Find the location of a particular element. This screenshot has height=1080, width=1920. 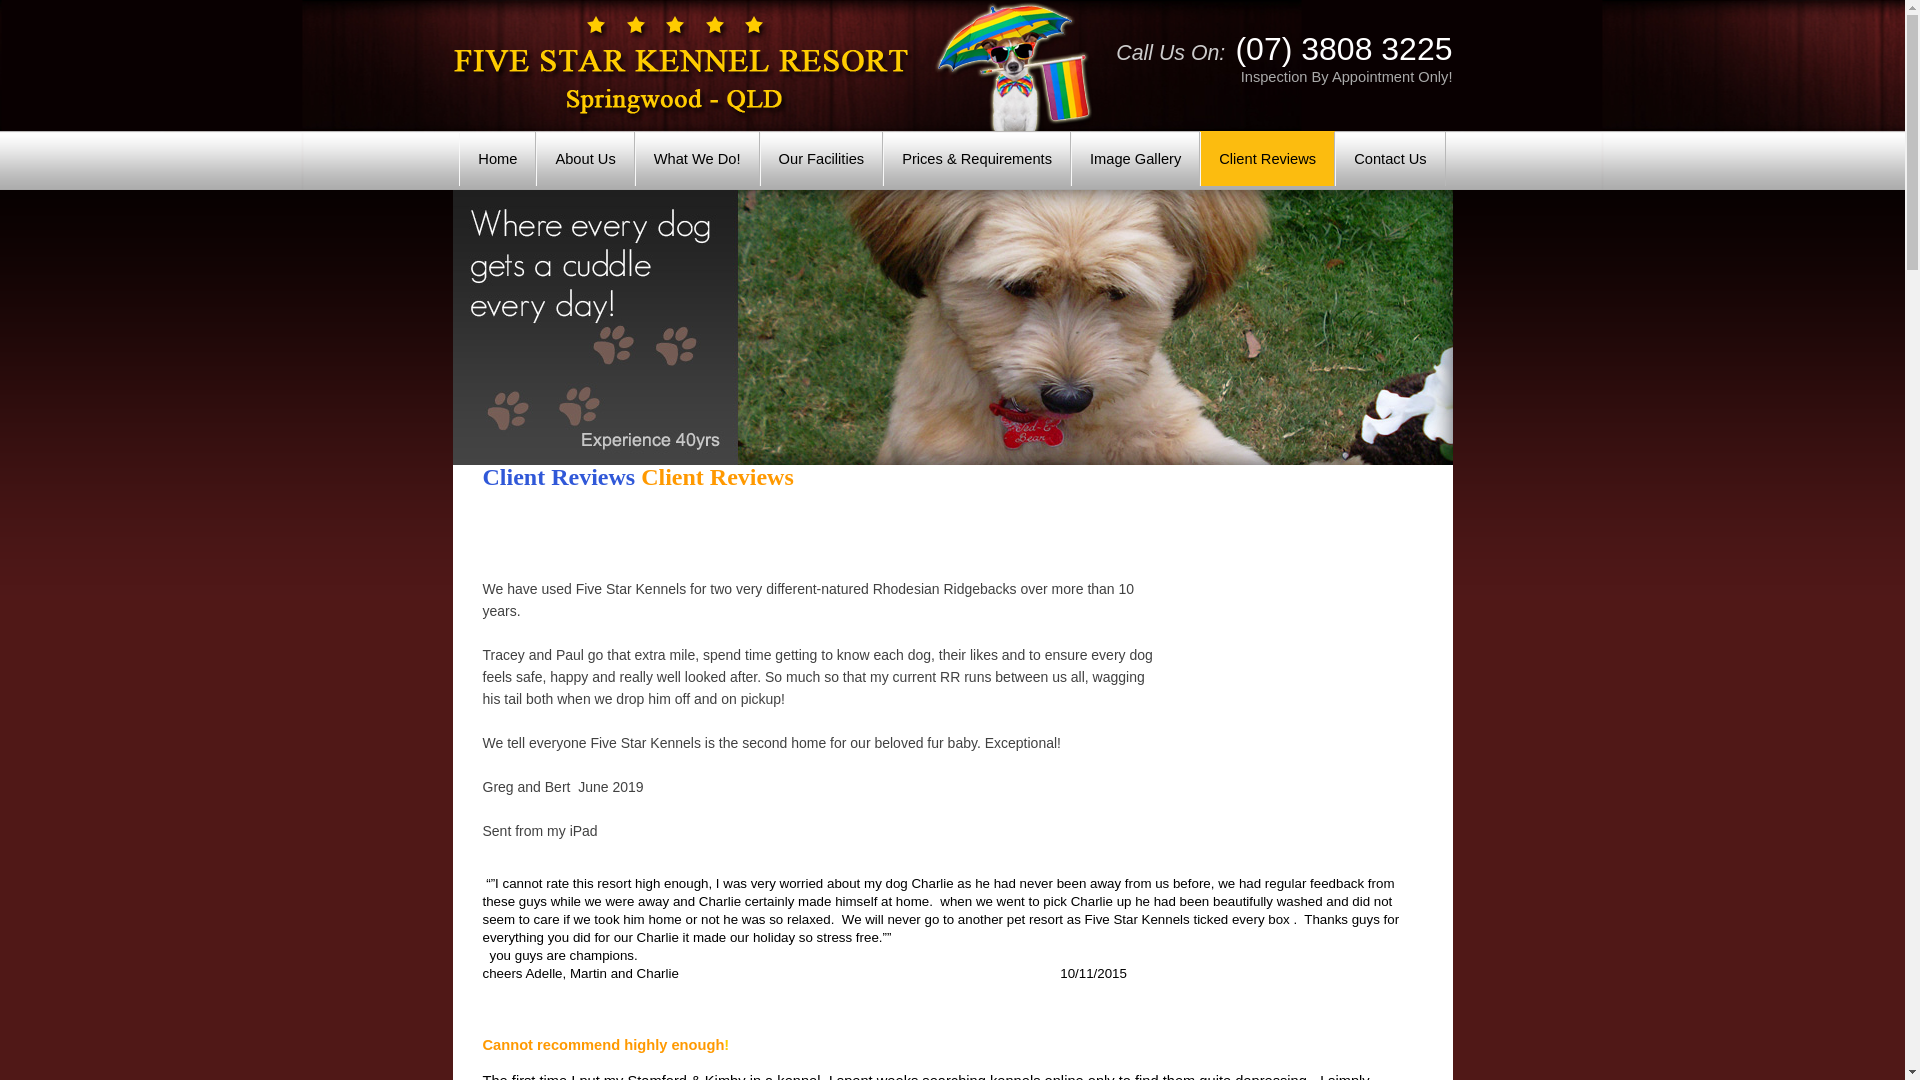

Our Facilities is located at coordinates (822, 159).